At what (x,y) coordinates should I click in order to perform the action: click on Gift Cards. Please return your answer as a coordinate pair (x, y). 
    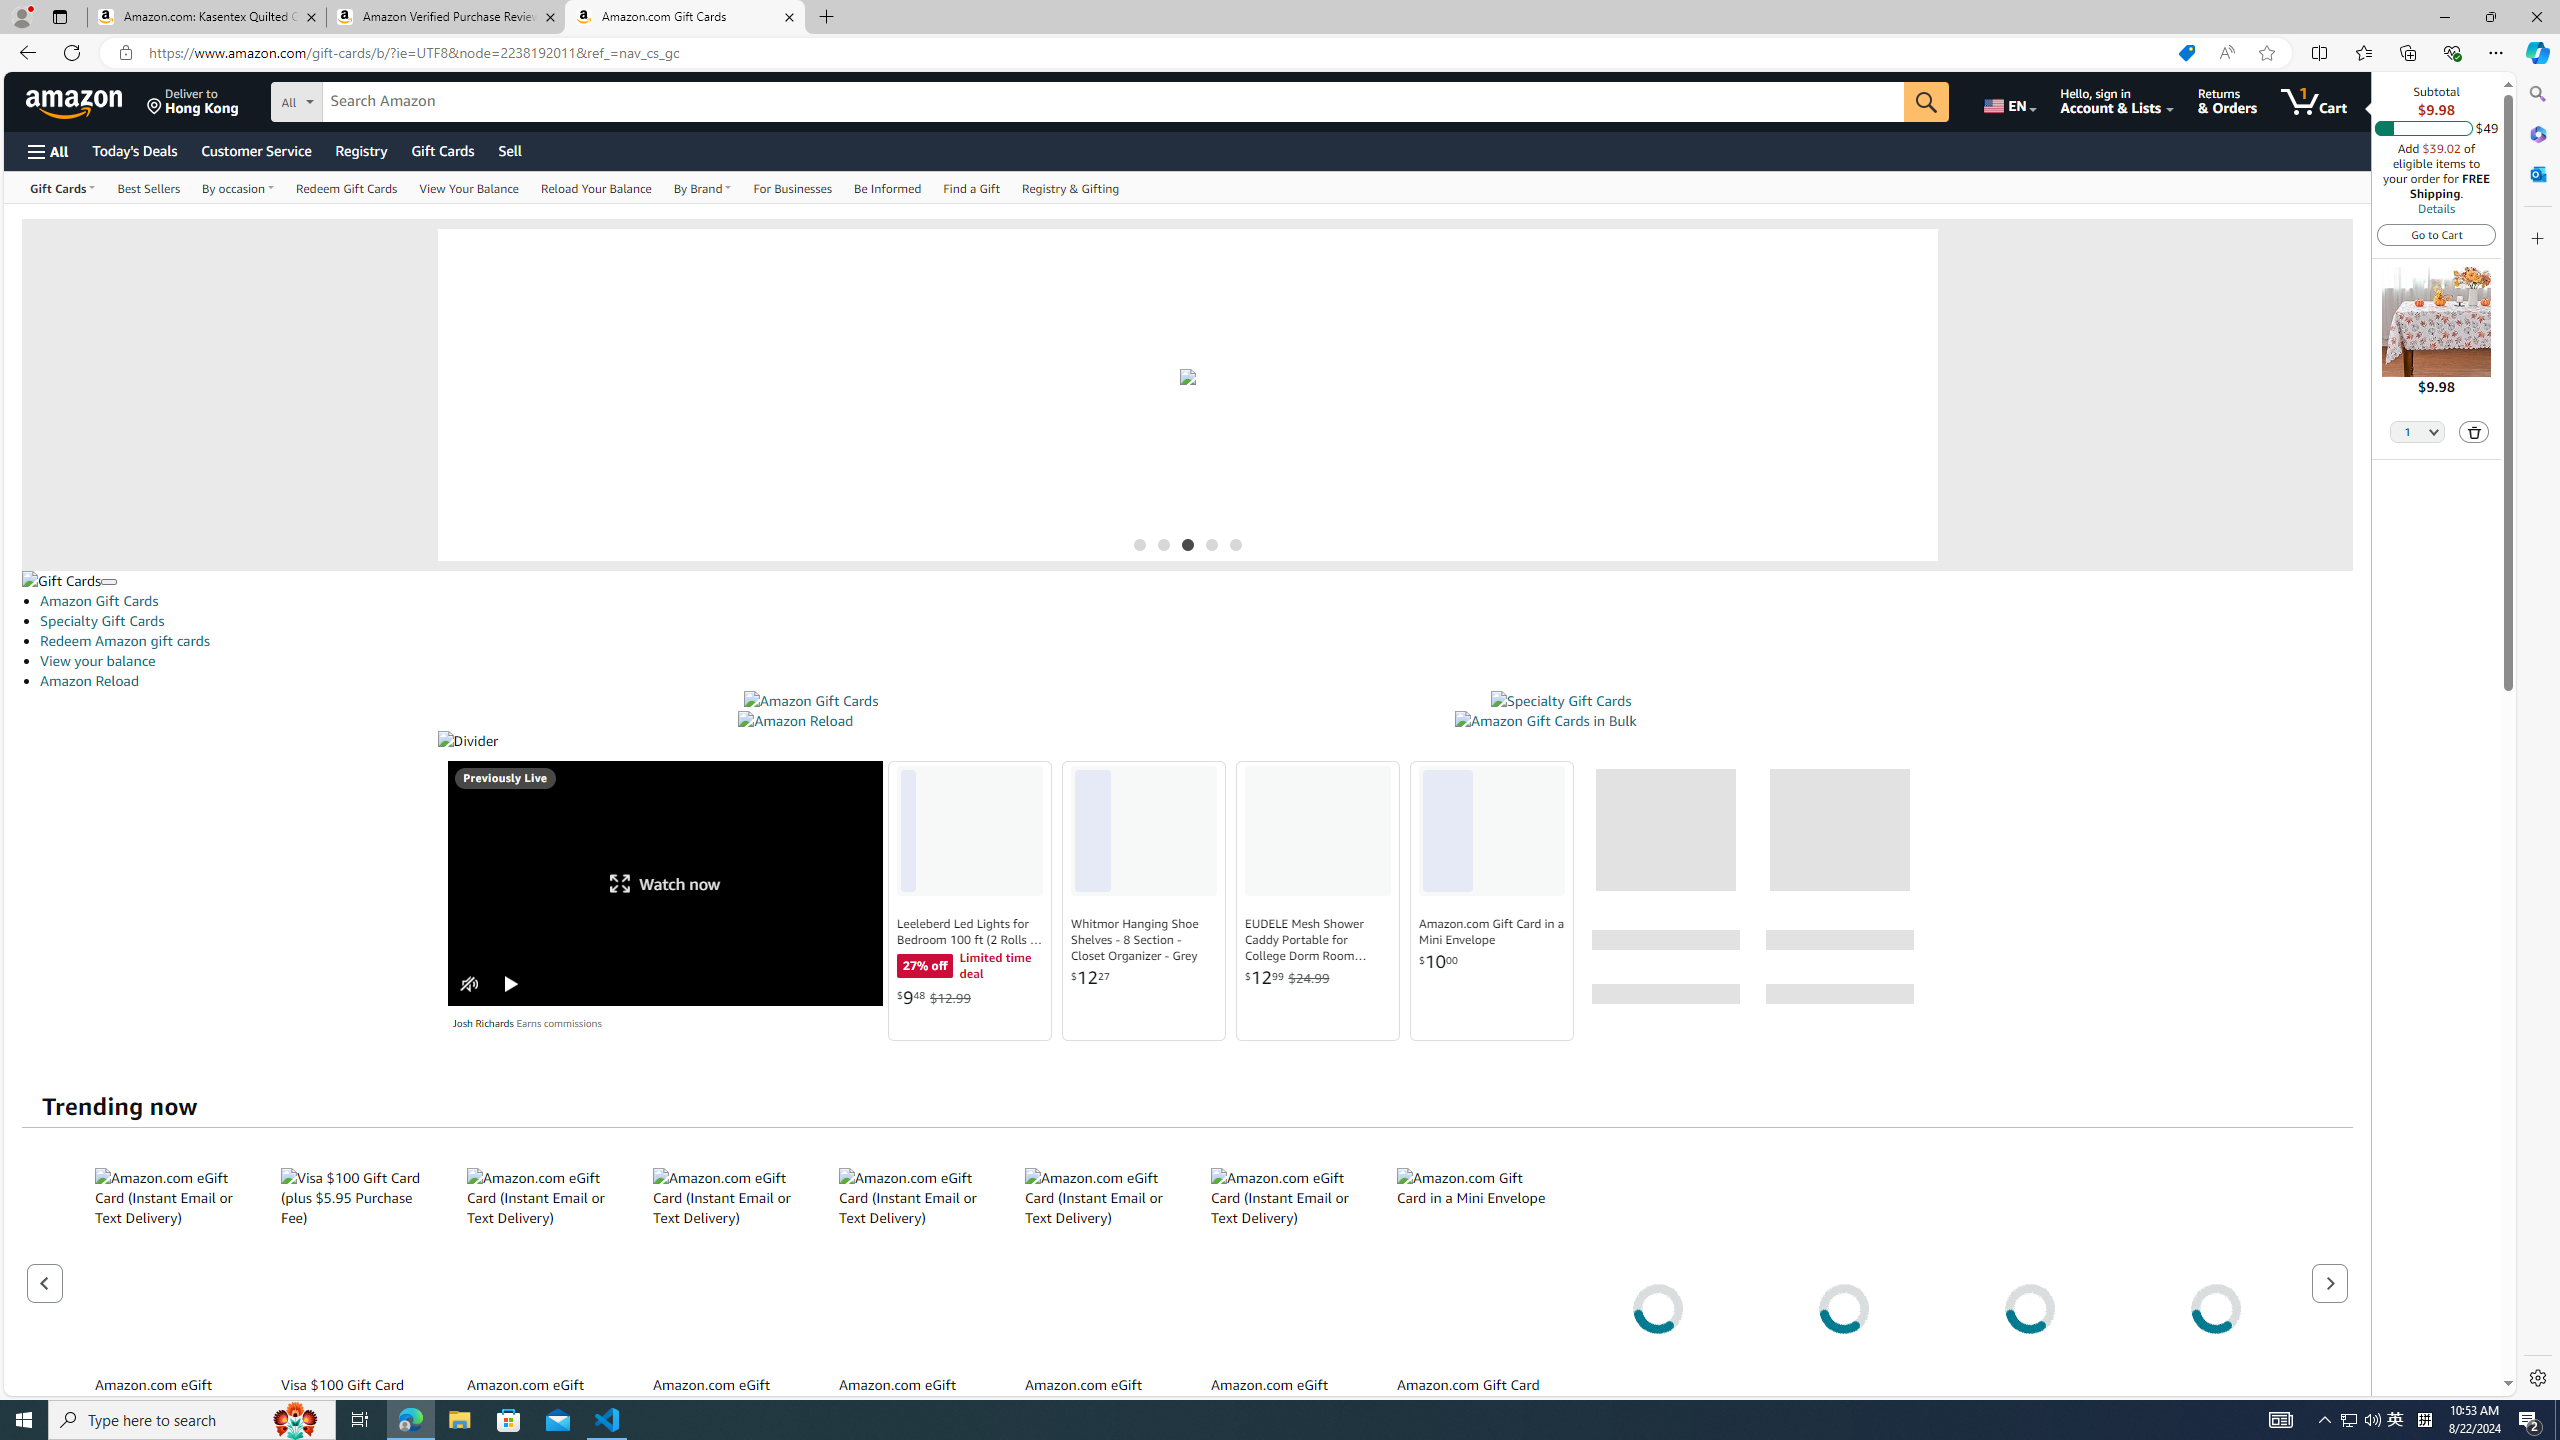
    Looking at the image, I should click on (61, 580).